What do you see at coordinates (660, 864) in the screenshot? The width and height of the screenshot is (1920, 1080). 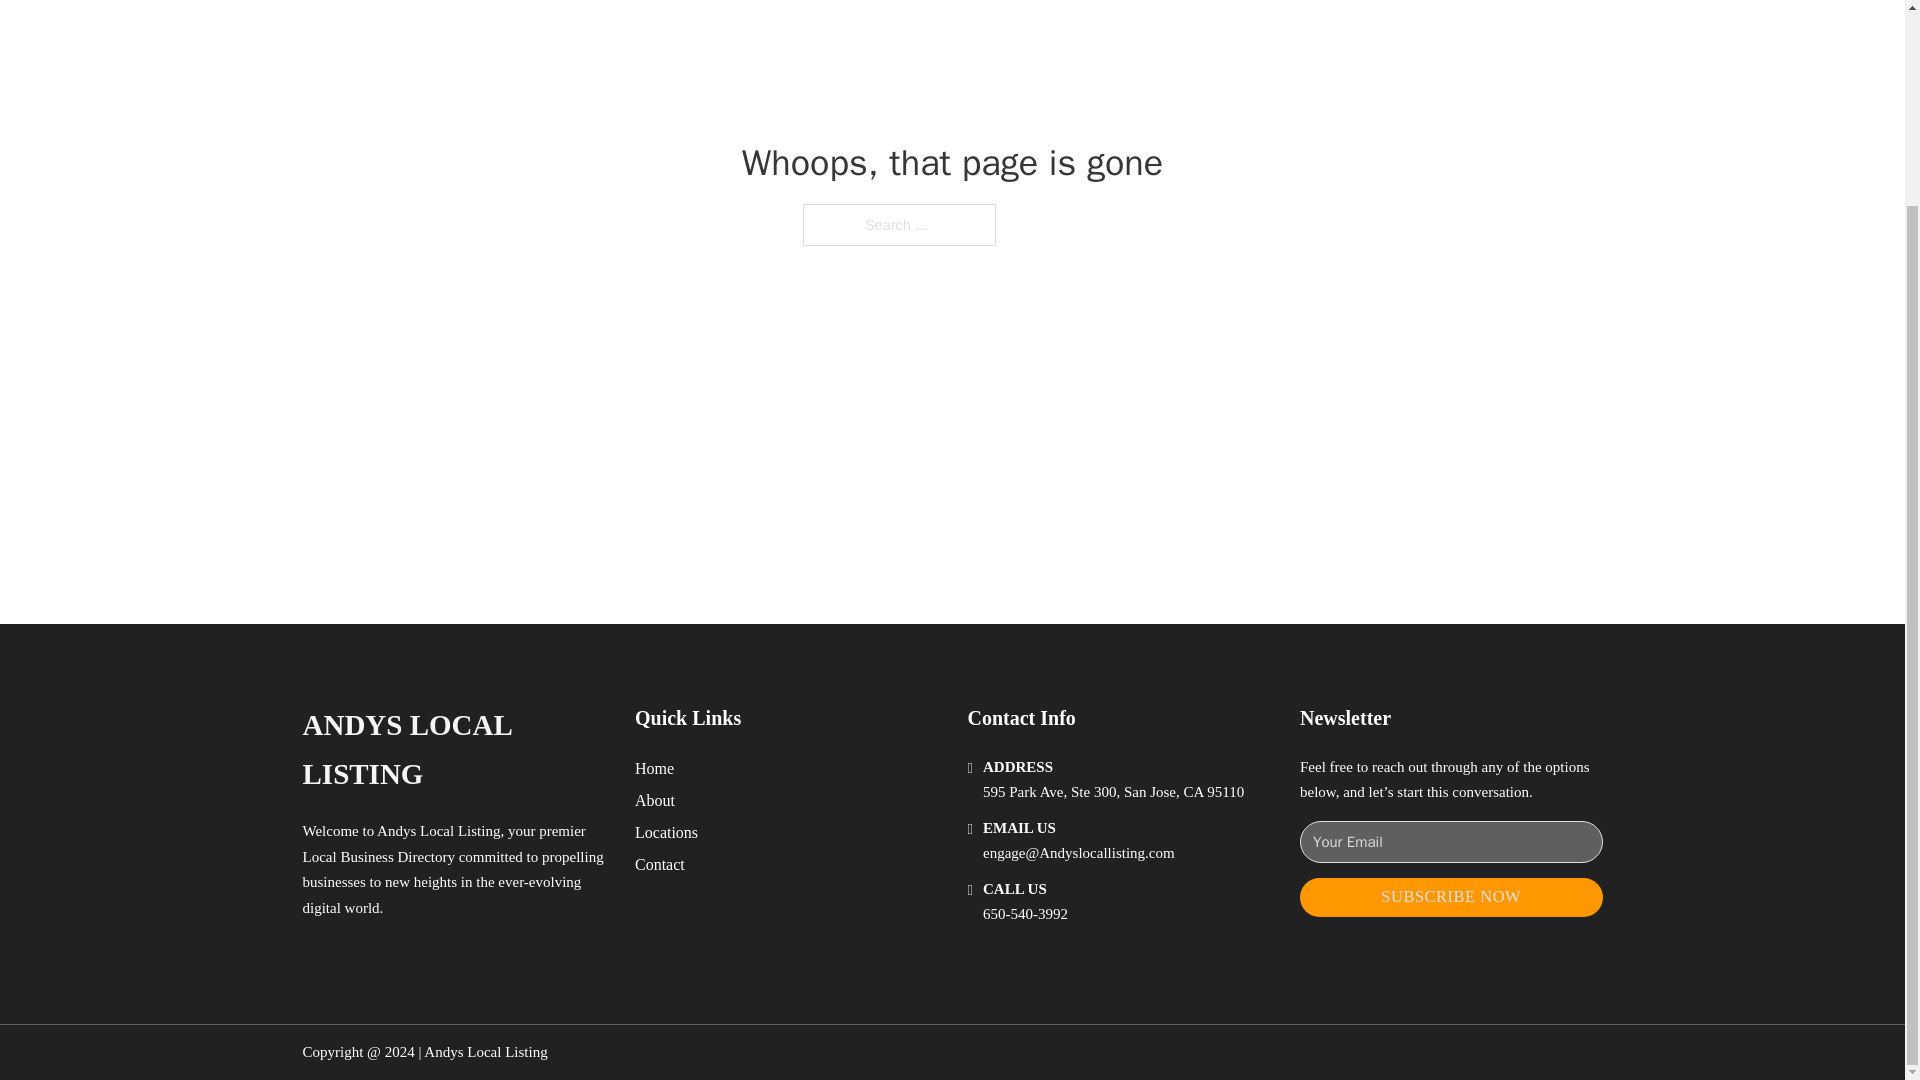 I see `Contact` at bounding box center [660, 864].